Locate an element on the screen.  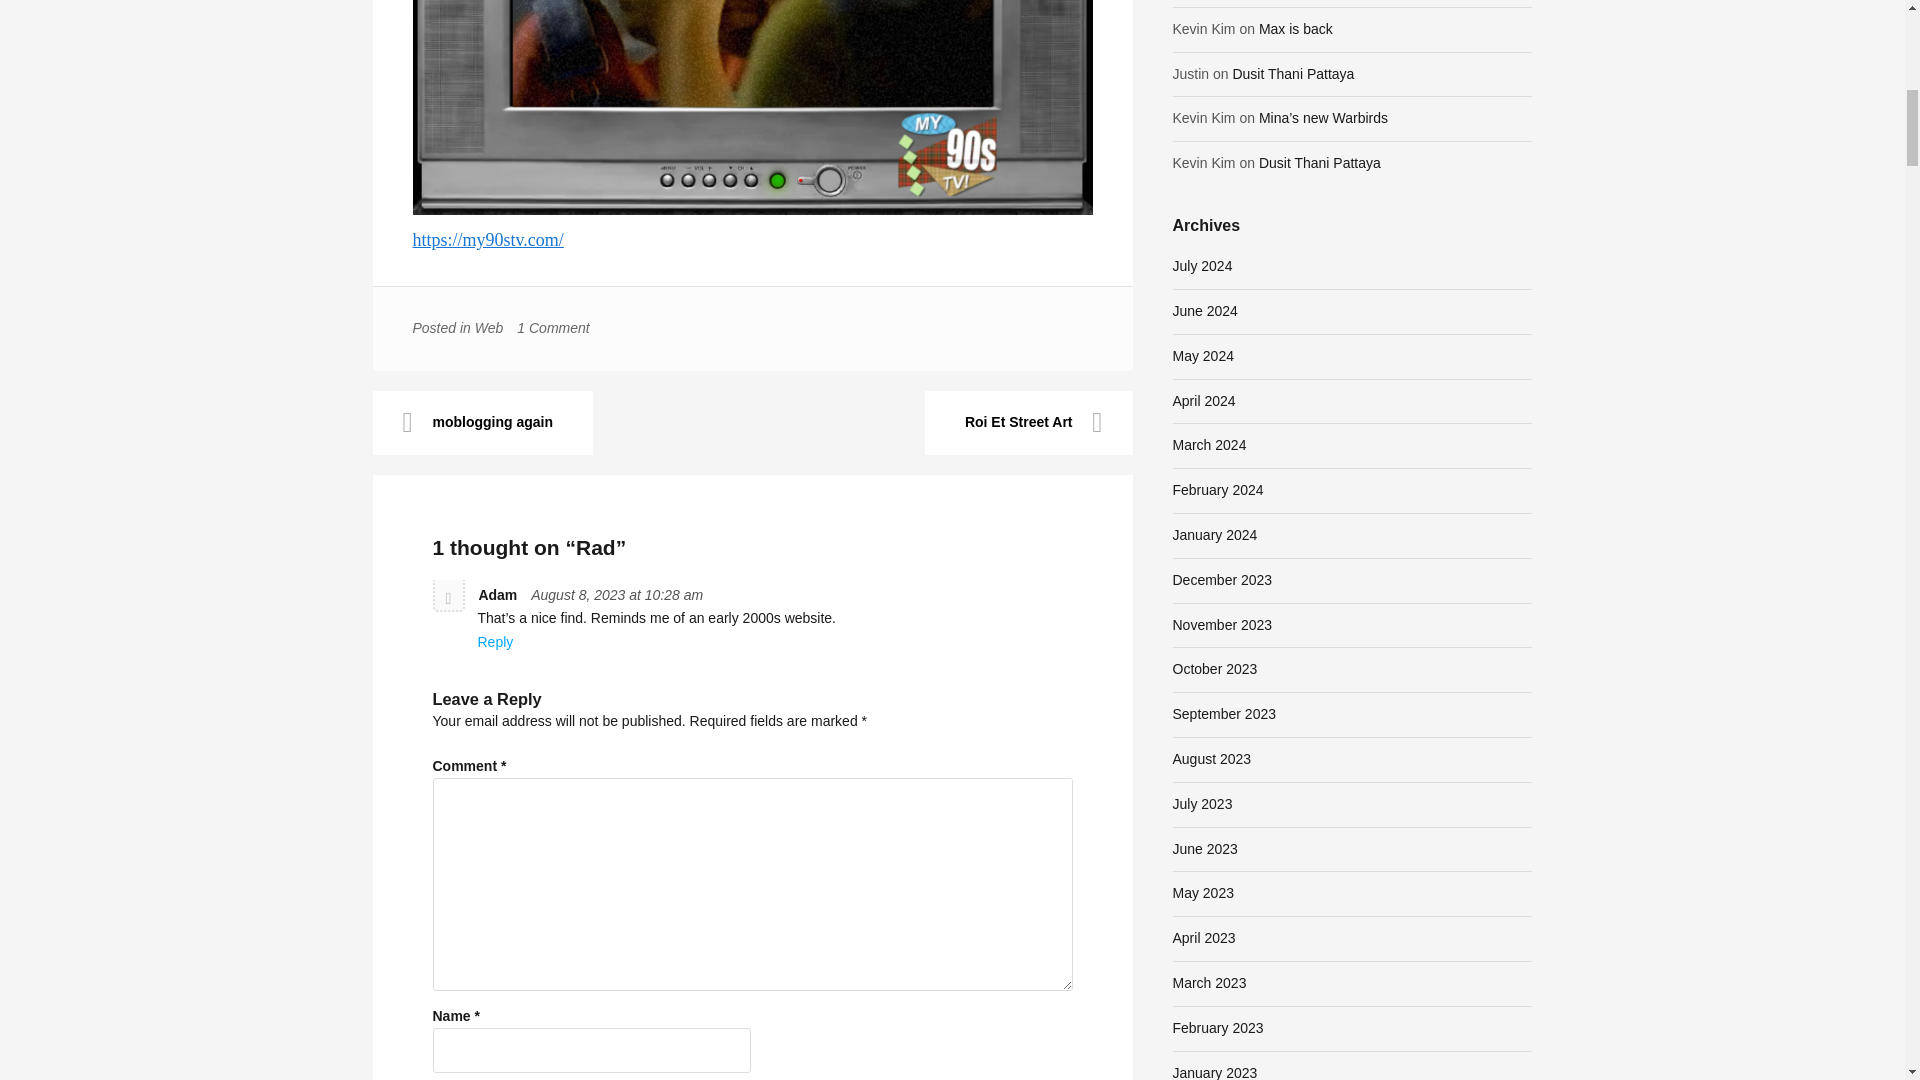
March 2024 is located at coordinates (1208, 444).